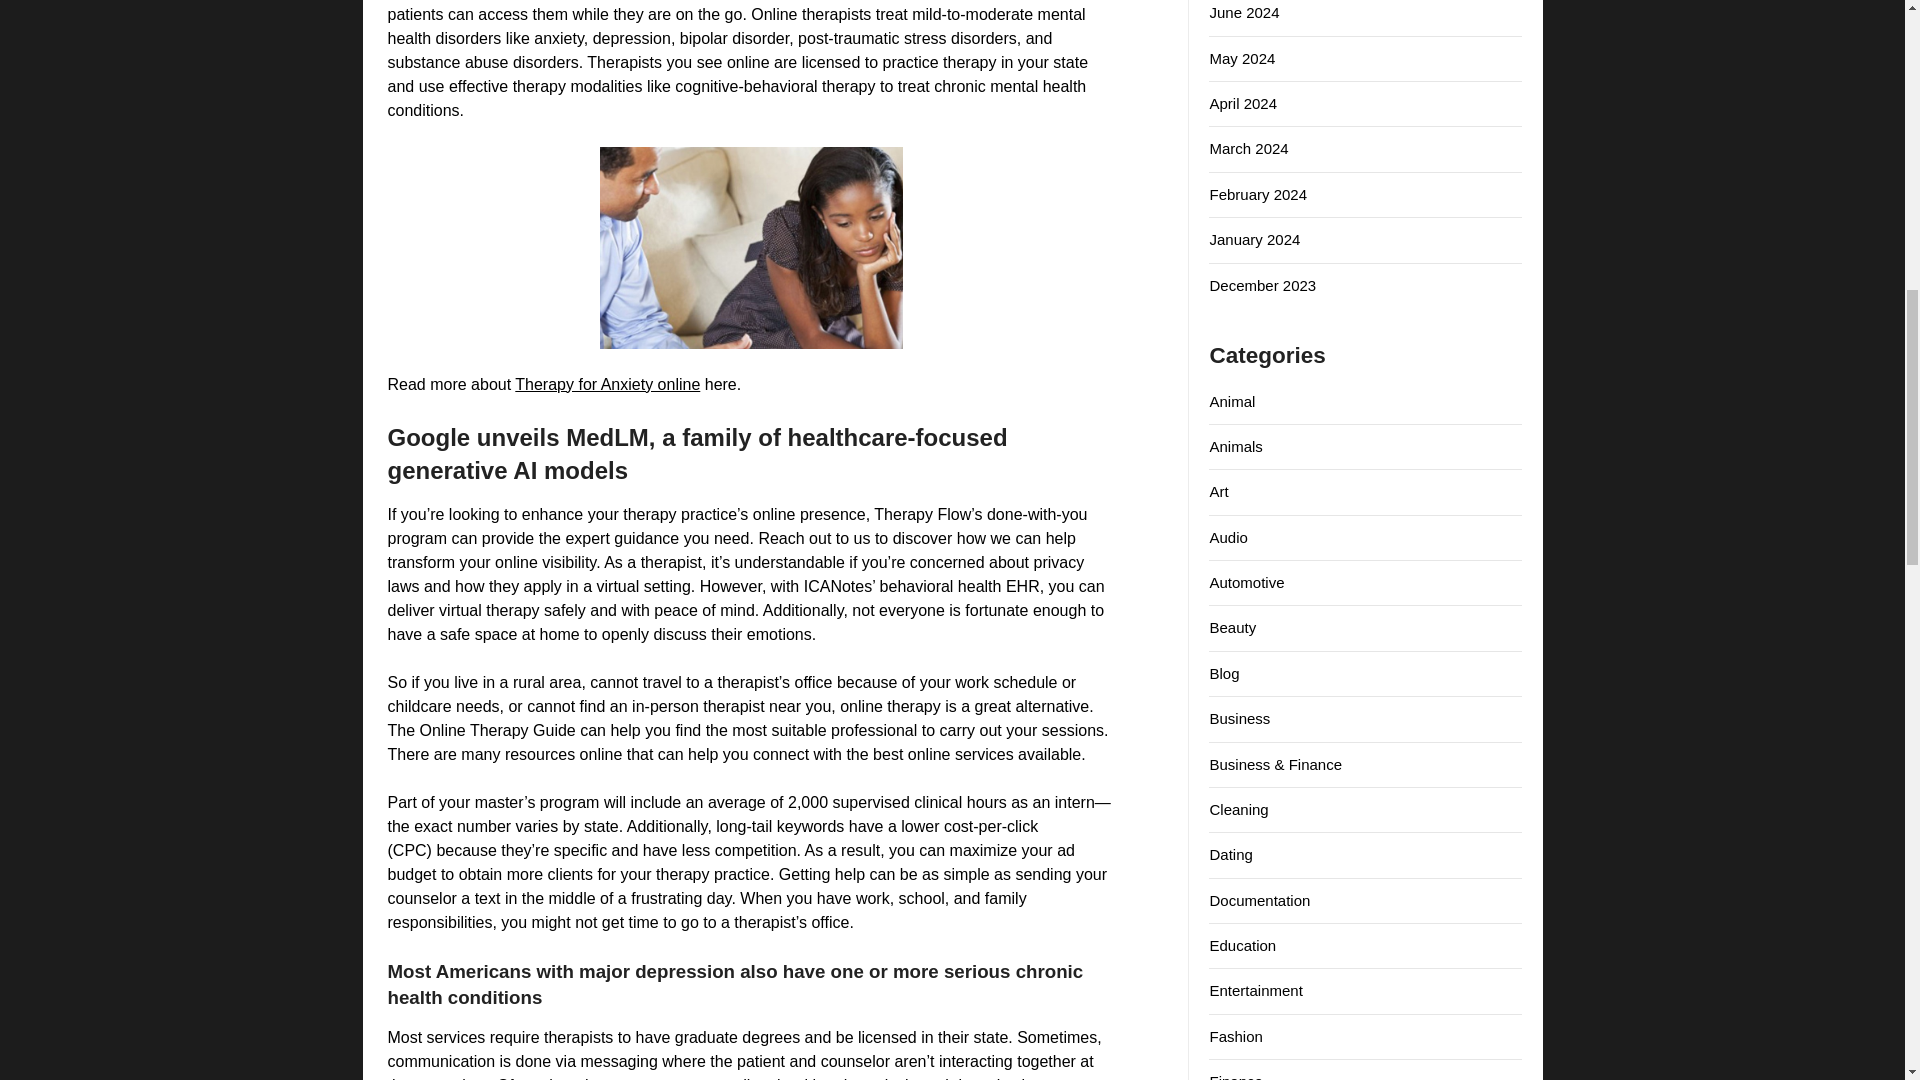  What do you see at coordinates (1248, 148) in the screenshot?
I see `March 2024` at bounding box center [1248, 148].